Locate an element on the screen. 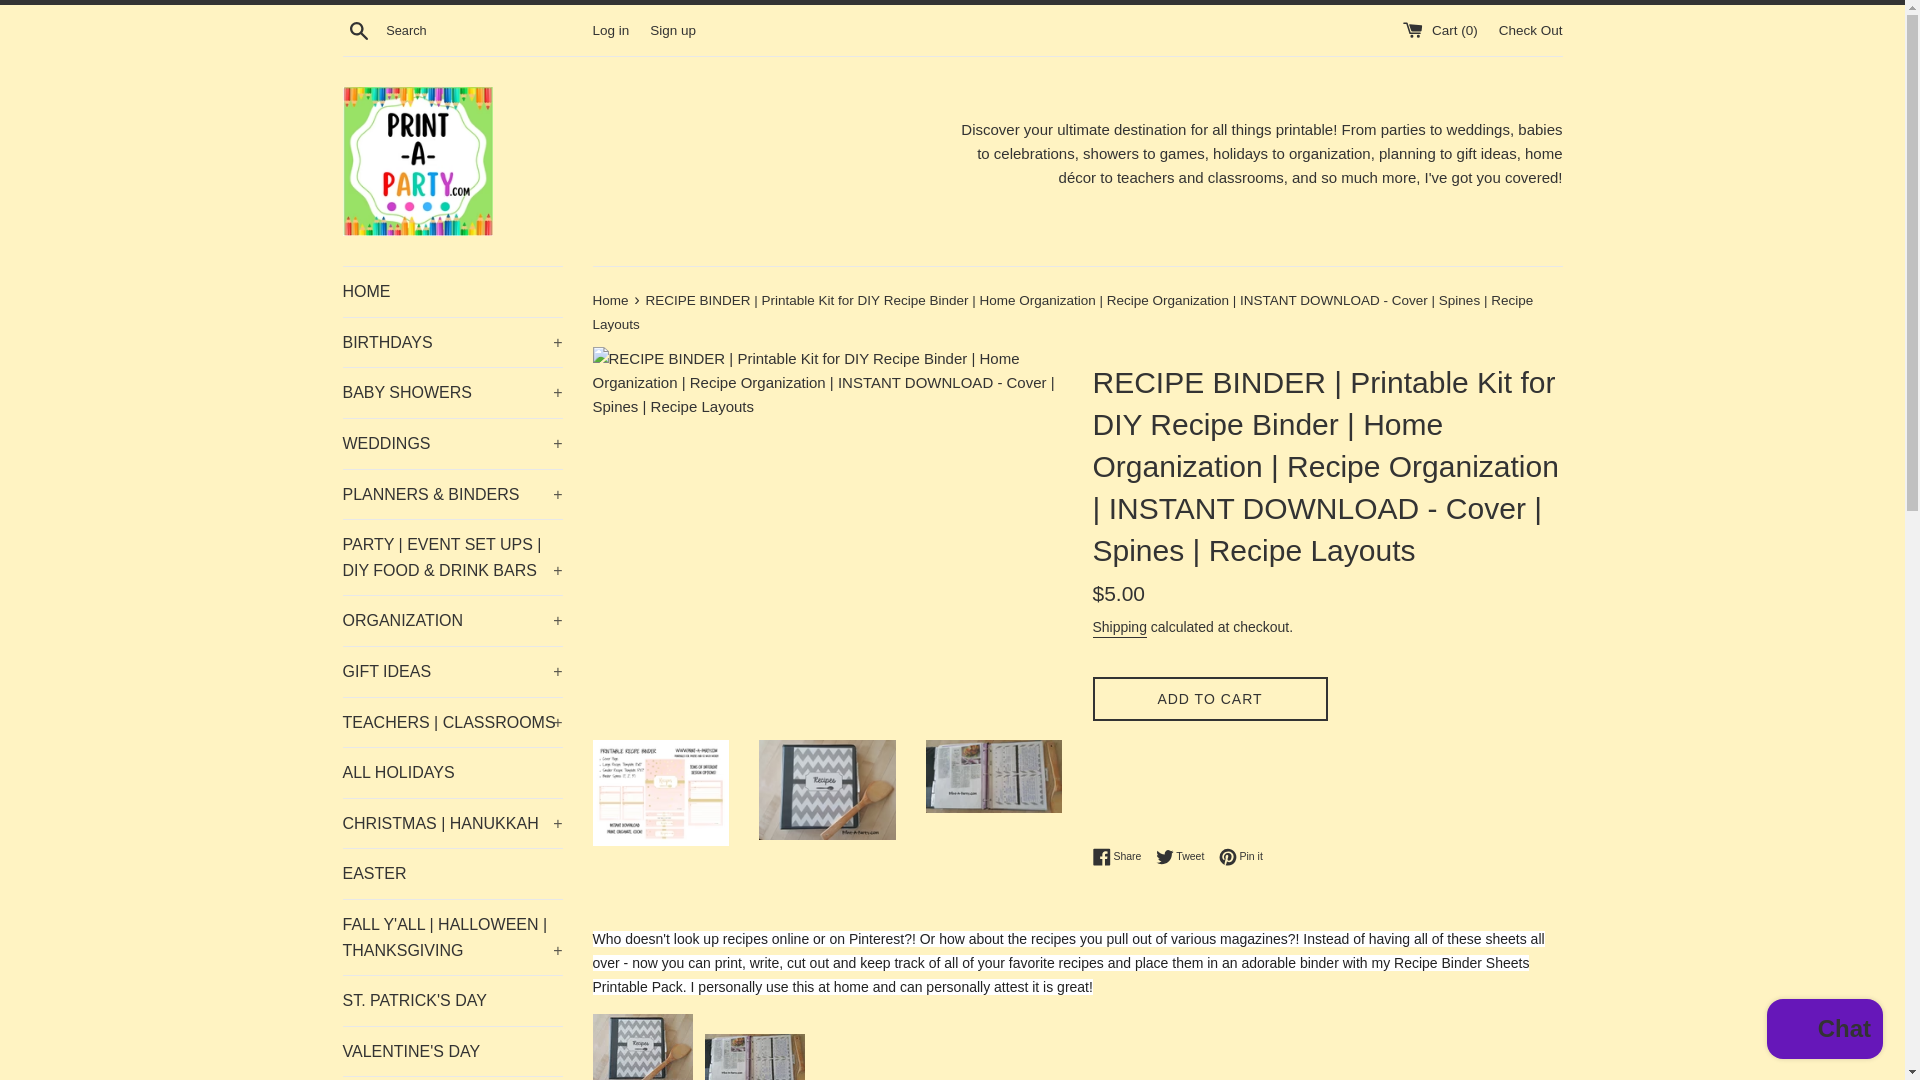 This screenshot has height=1080, width=1920. Log in is located at coordinates (610, 28).